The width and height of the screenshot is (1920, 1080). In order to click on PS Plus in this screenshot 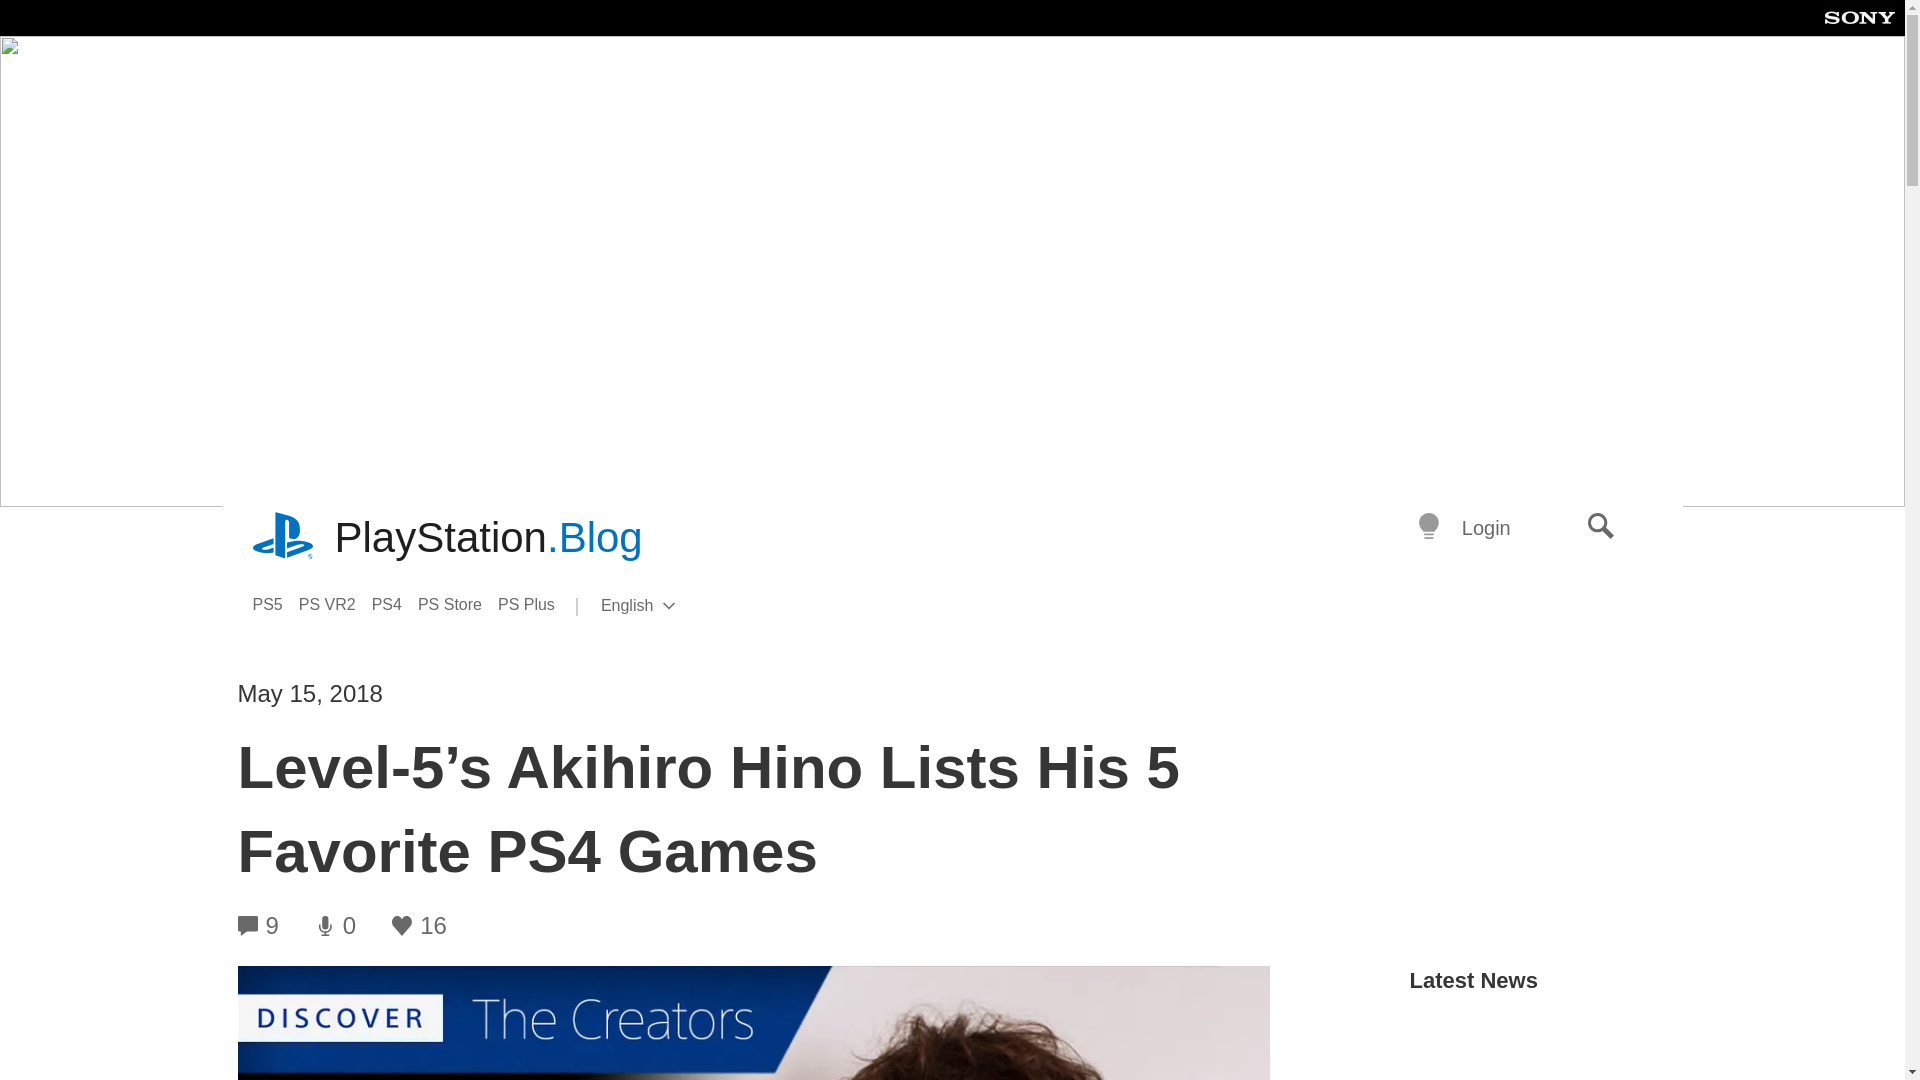, I will do `click(395, 604)`.